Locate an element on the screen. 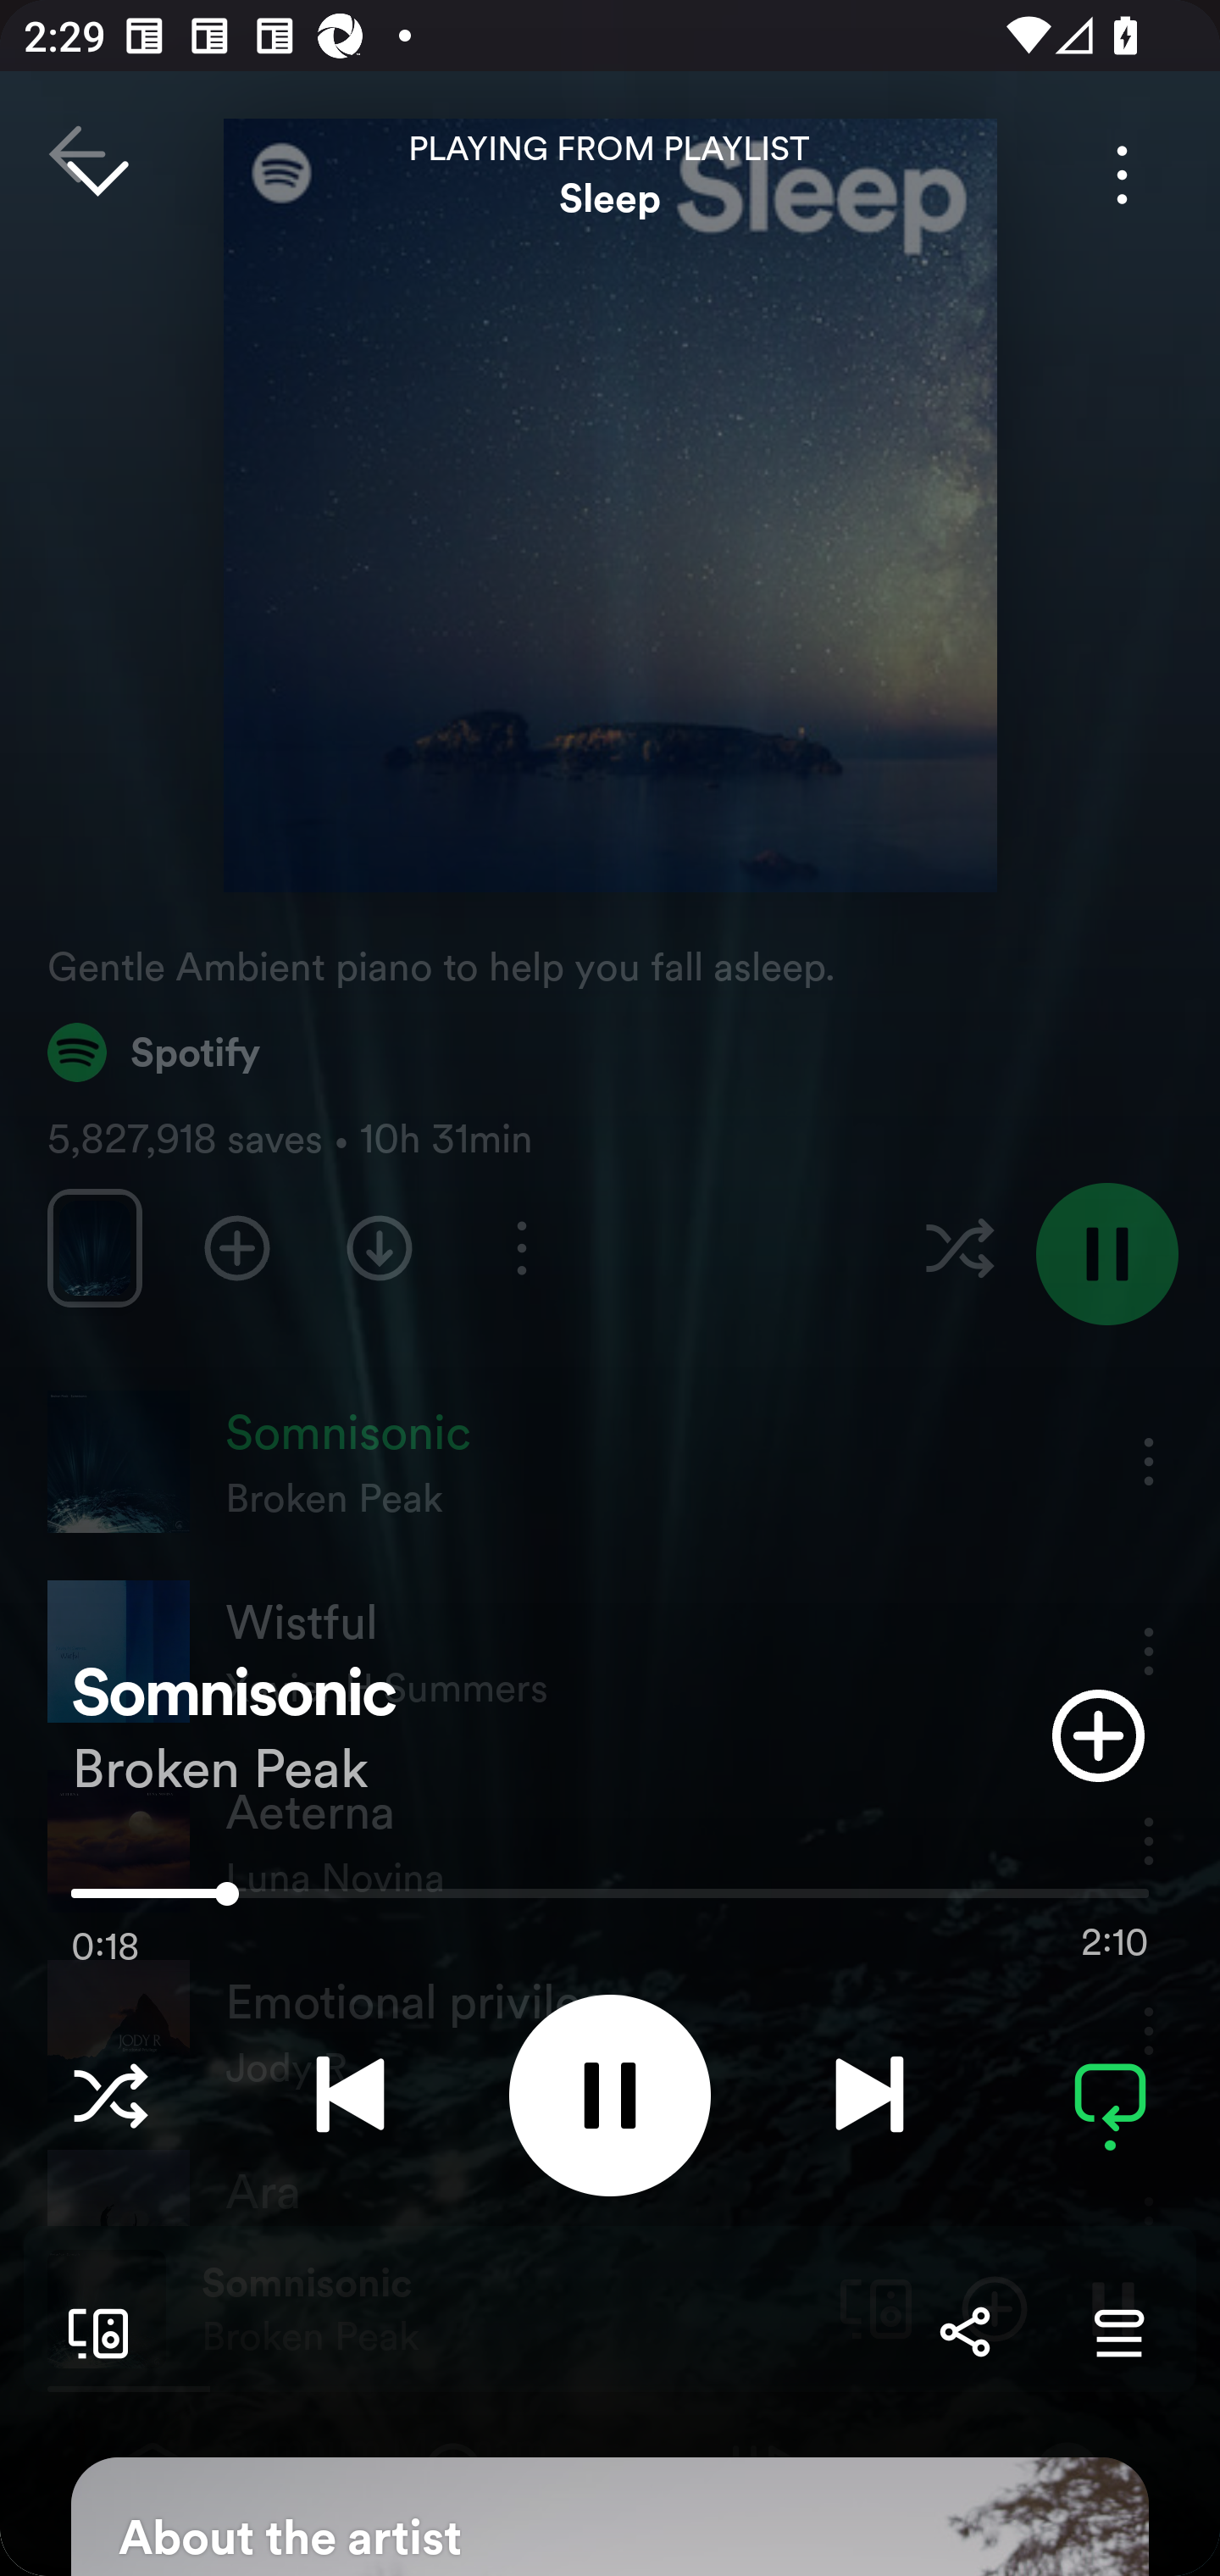 The height and width of the screenshot is (2576, 1220). Repeat is located at coordinates (1110, 2095).